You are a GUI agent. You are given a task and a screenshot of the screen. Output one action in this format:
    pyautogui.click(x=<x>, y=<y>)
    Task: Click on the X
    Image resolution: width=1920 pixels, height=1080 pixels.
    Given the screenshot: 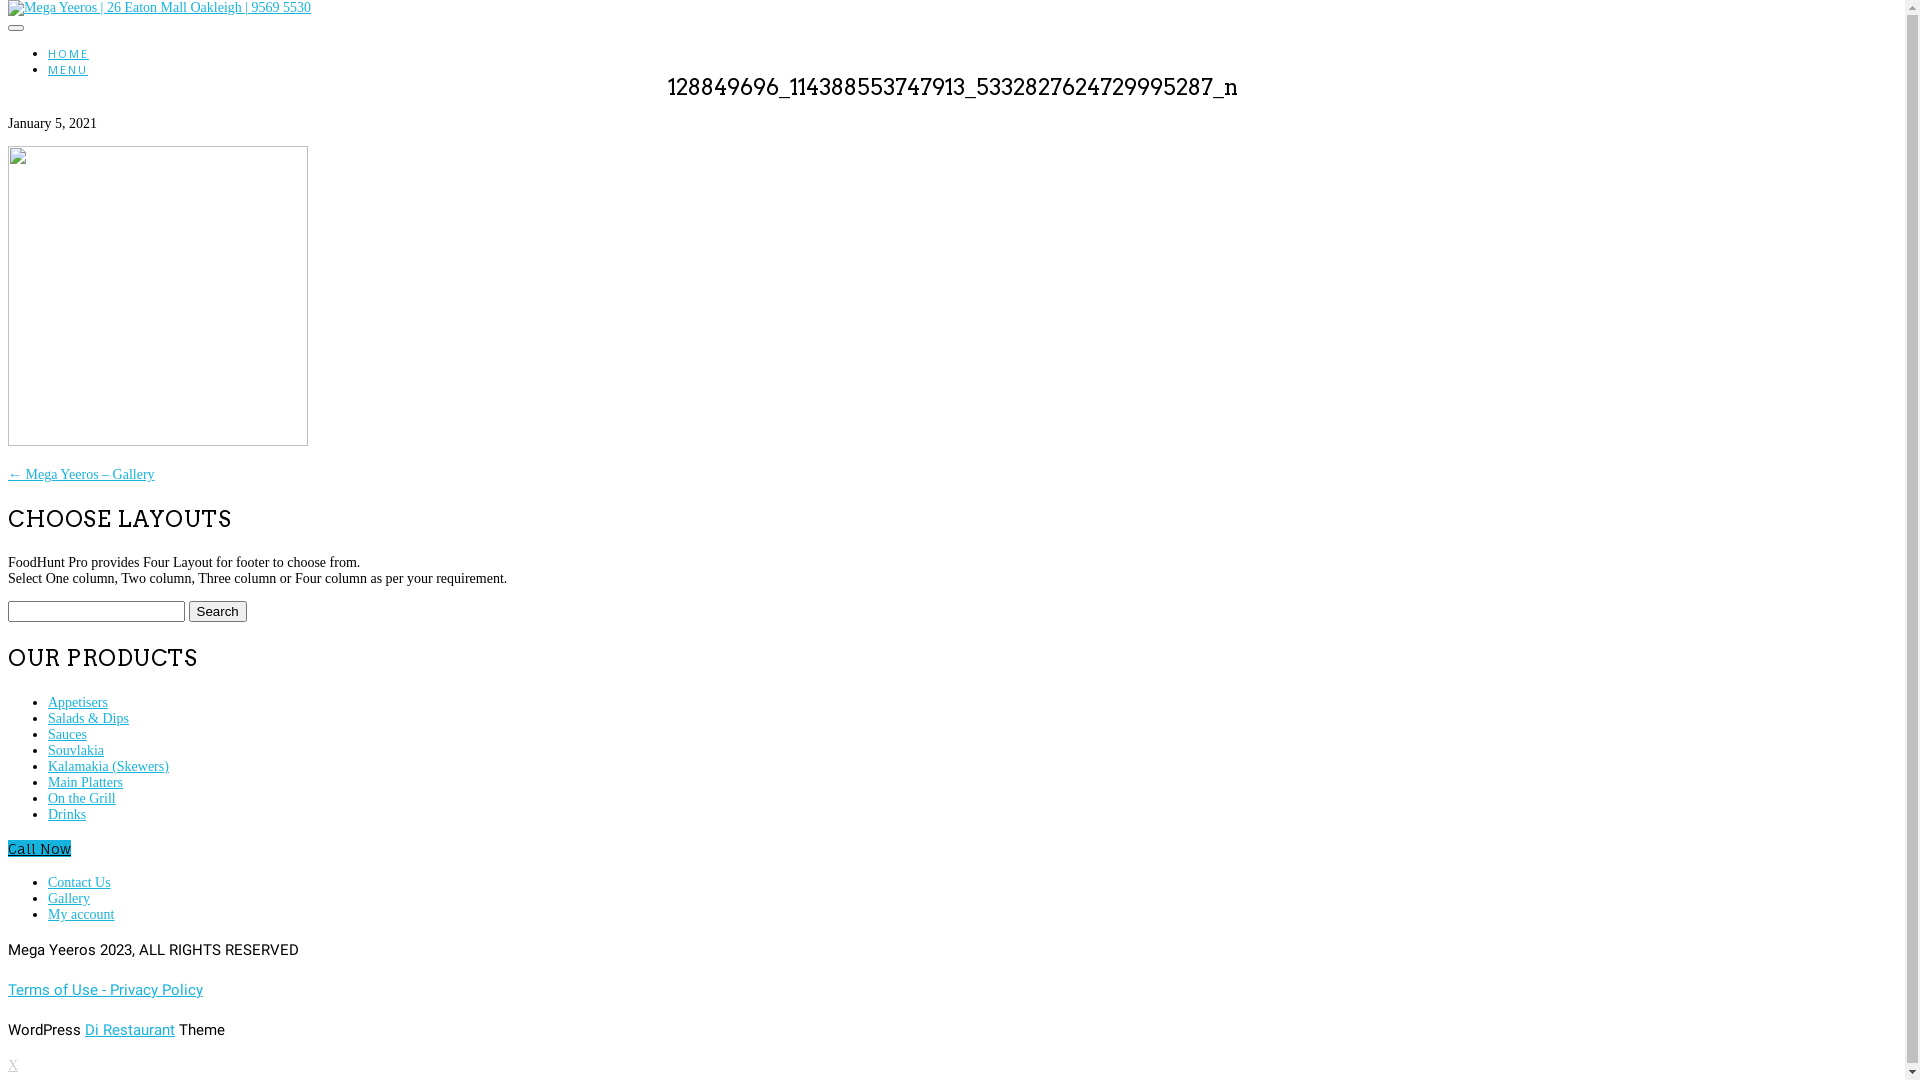 What is the action you would take?
    pyautogui.click(x=13, y=1066)
    